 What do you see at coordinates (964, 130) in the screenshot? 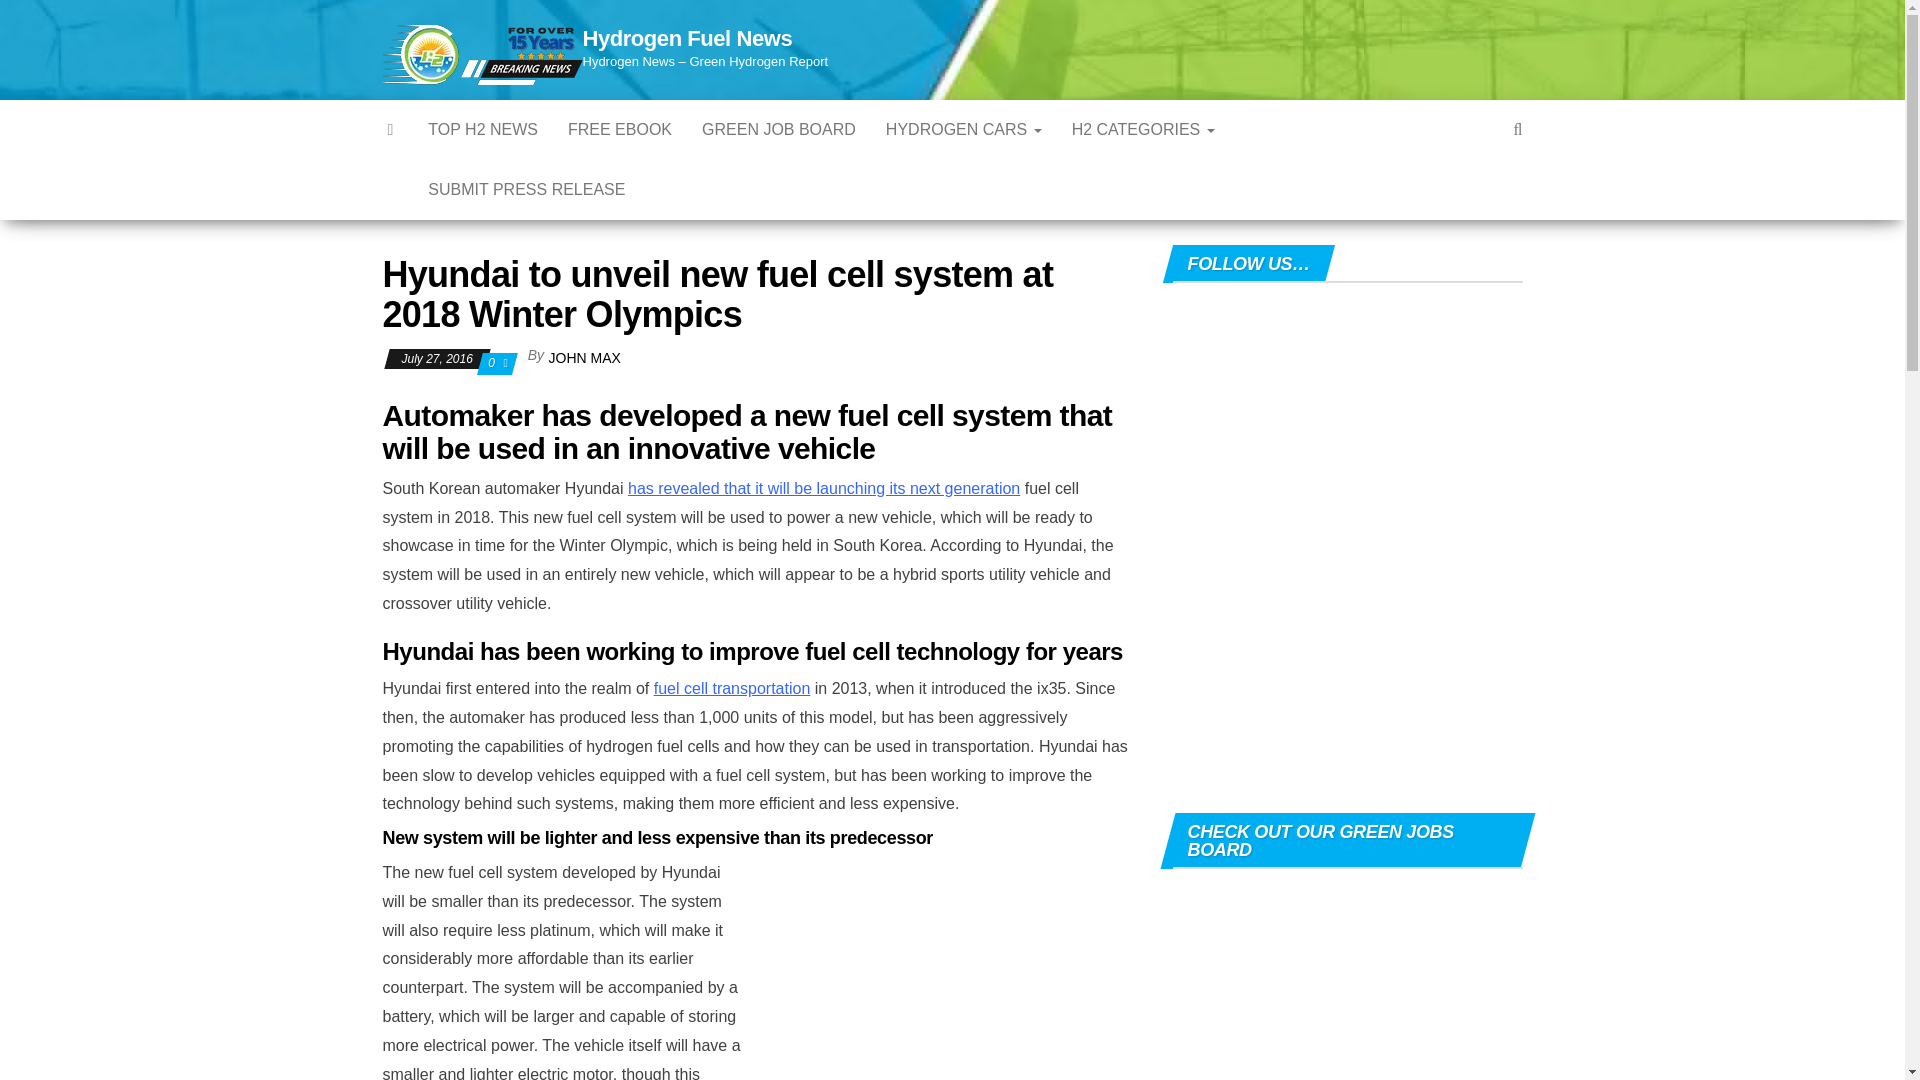
I see `HYDROGEN CARS` at bounding box center [964, 130].